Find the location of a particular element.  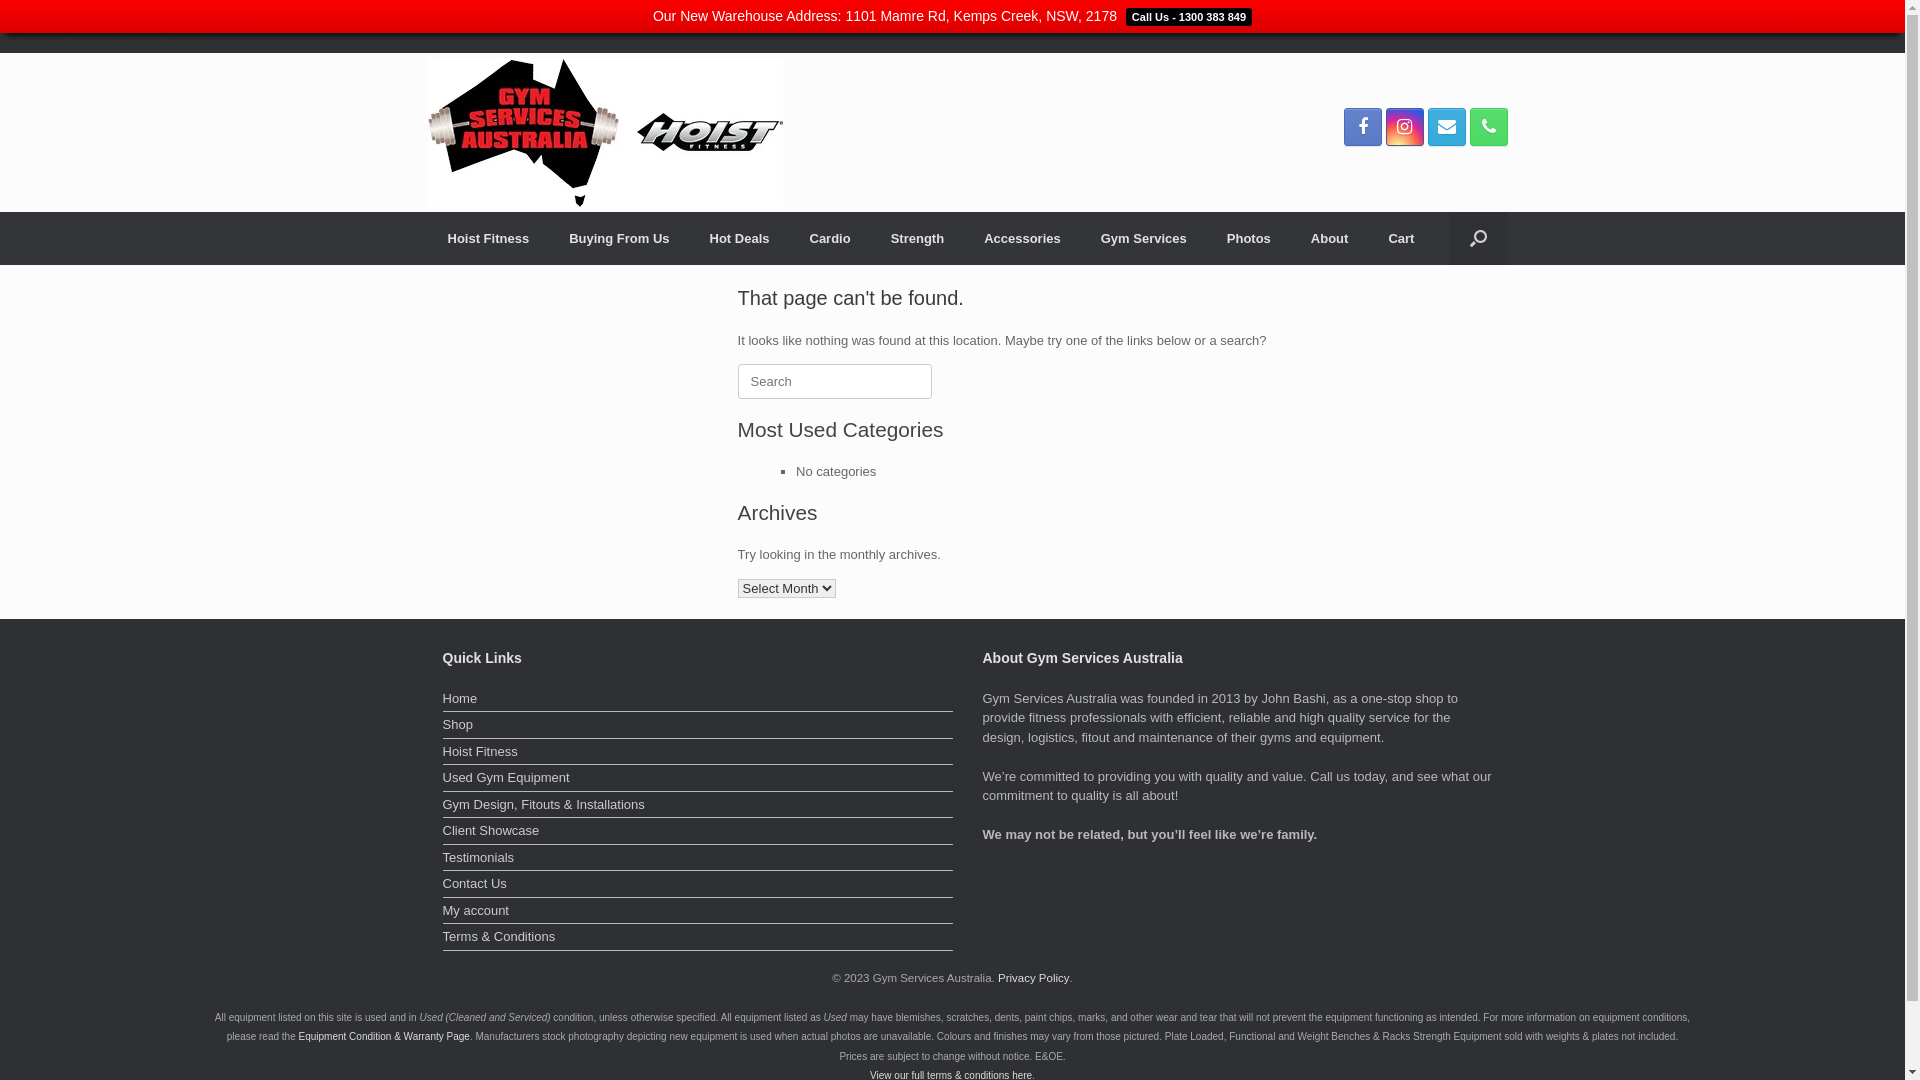

Cart is located at coordinates (1401, 238).